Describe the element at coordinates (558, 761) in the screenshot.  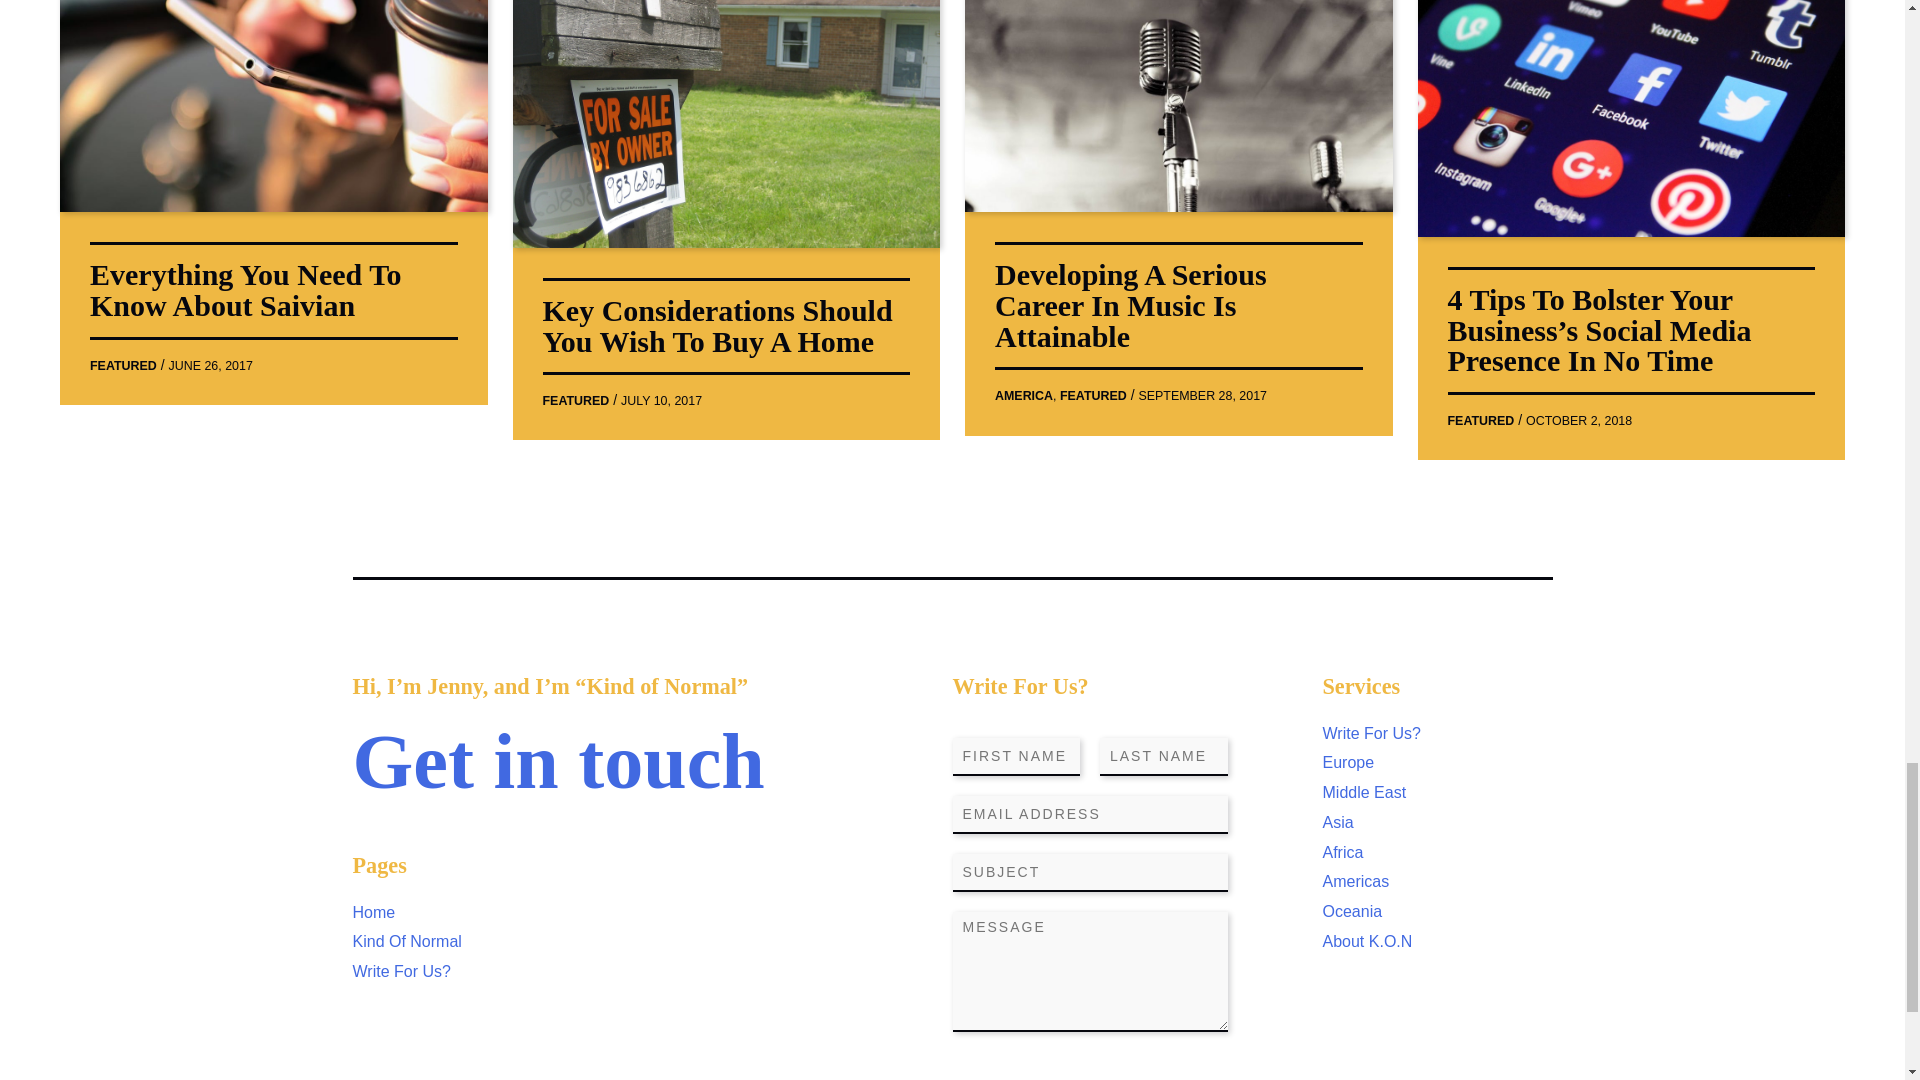
I see `Get in touch` at that location.